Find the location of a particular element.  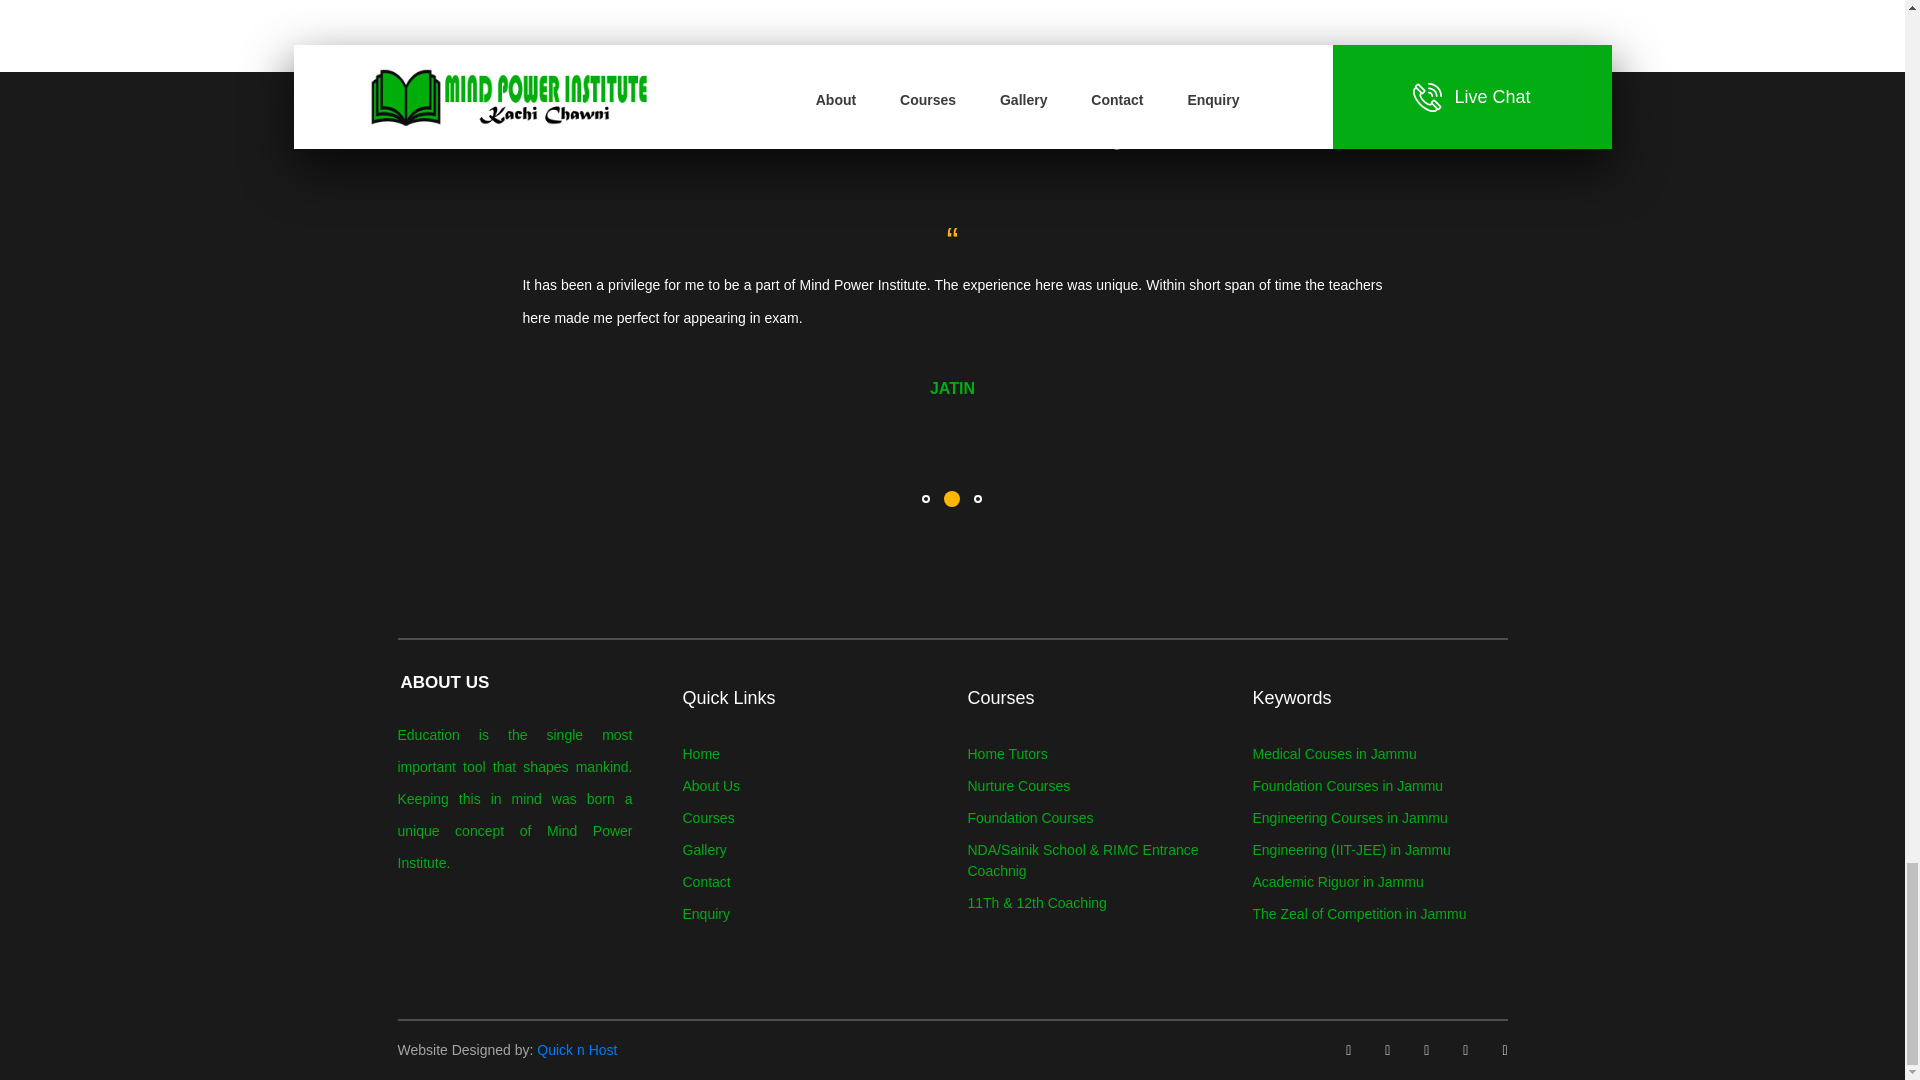

Enquiry is located at coordinates (705, 914).